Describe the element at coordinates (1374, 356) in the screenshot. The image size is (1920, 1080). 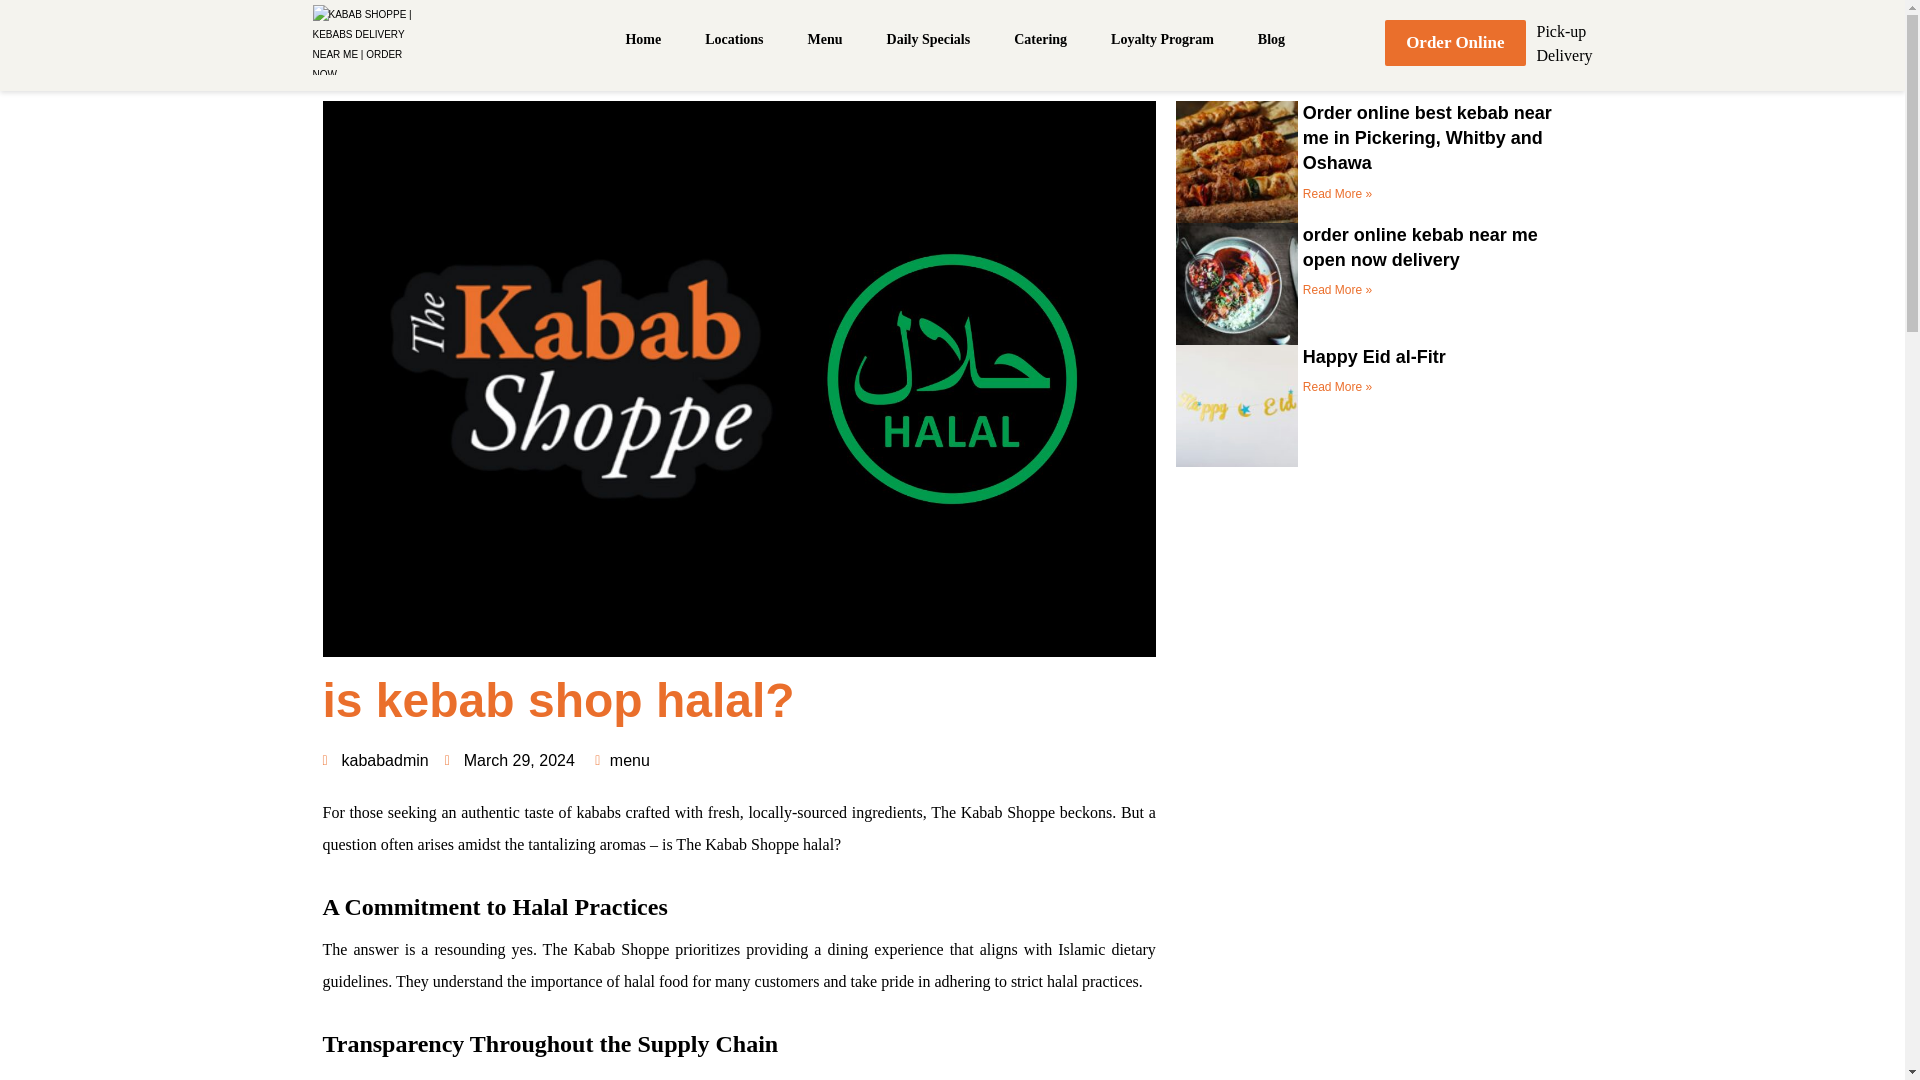
I see `Happy Eid al-Fitr` at that location.